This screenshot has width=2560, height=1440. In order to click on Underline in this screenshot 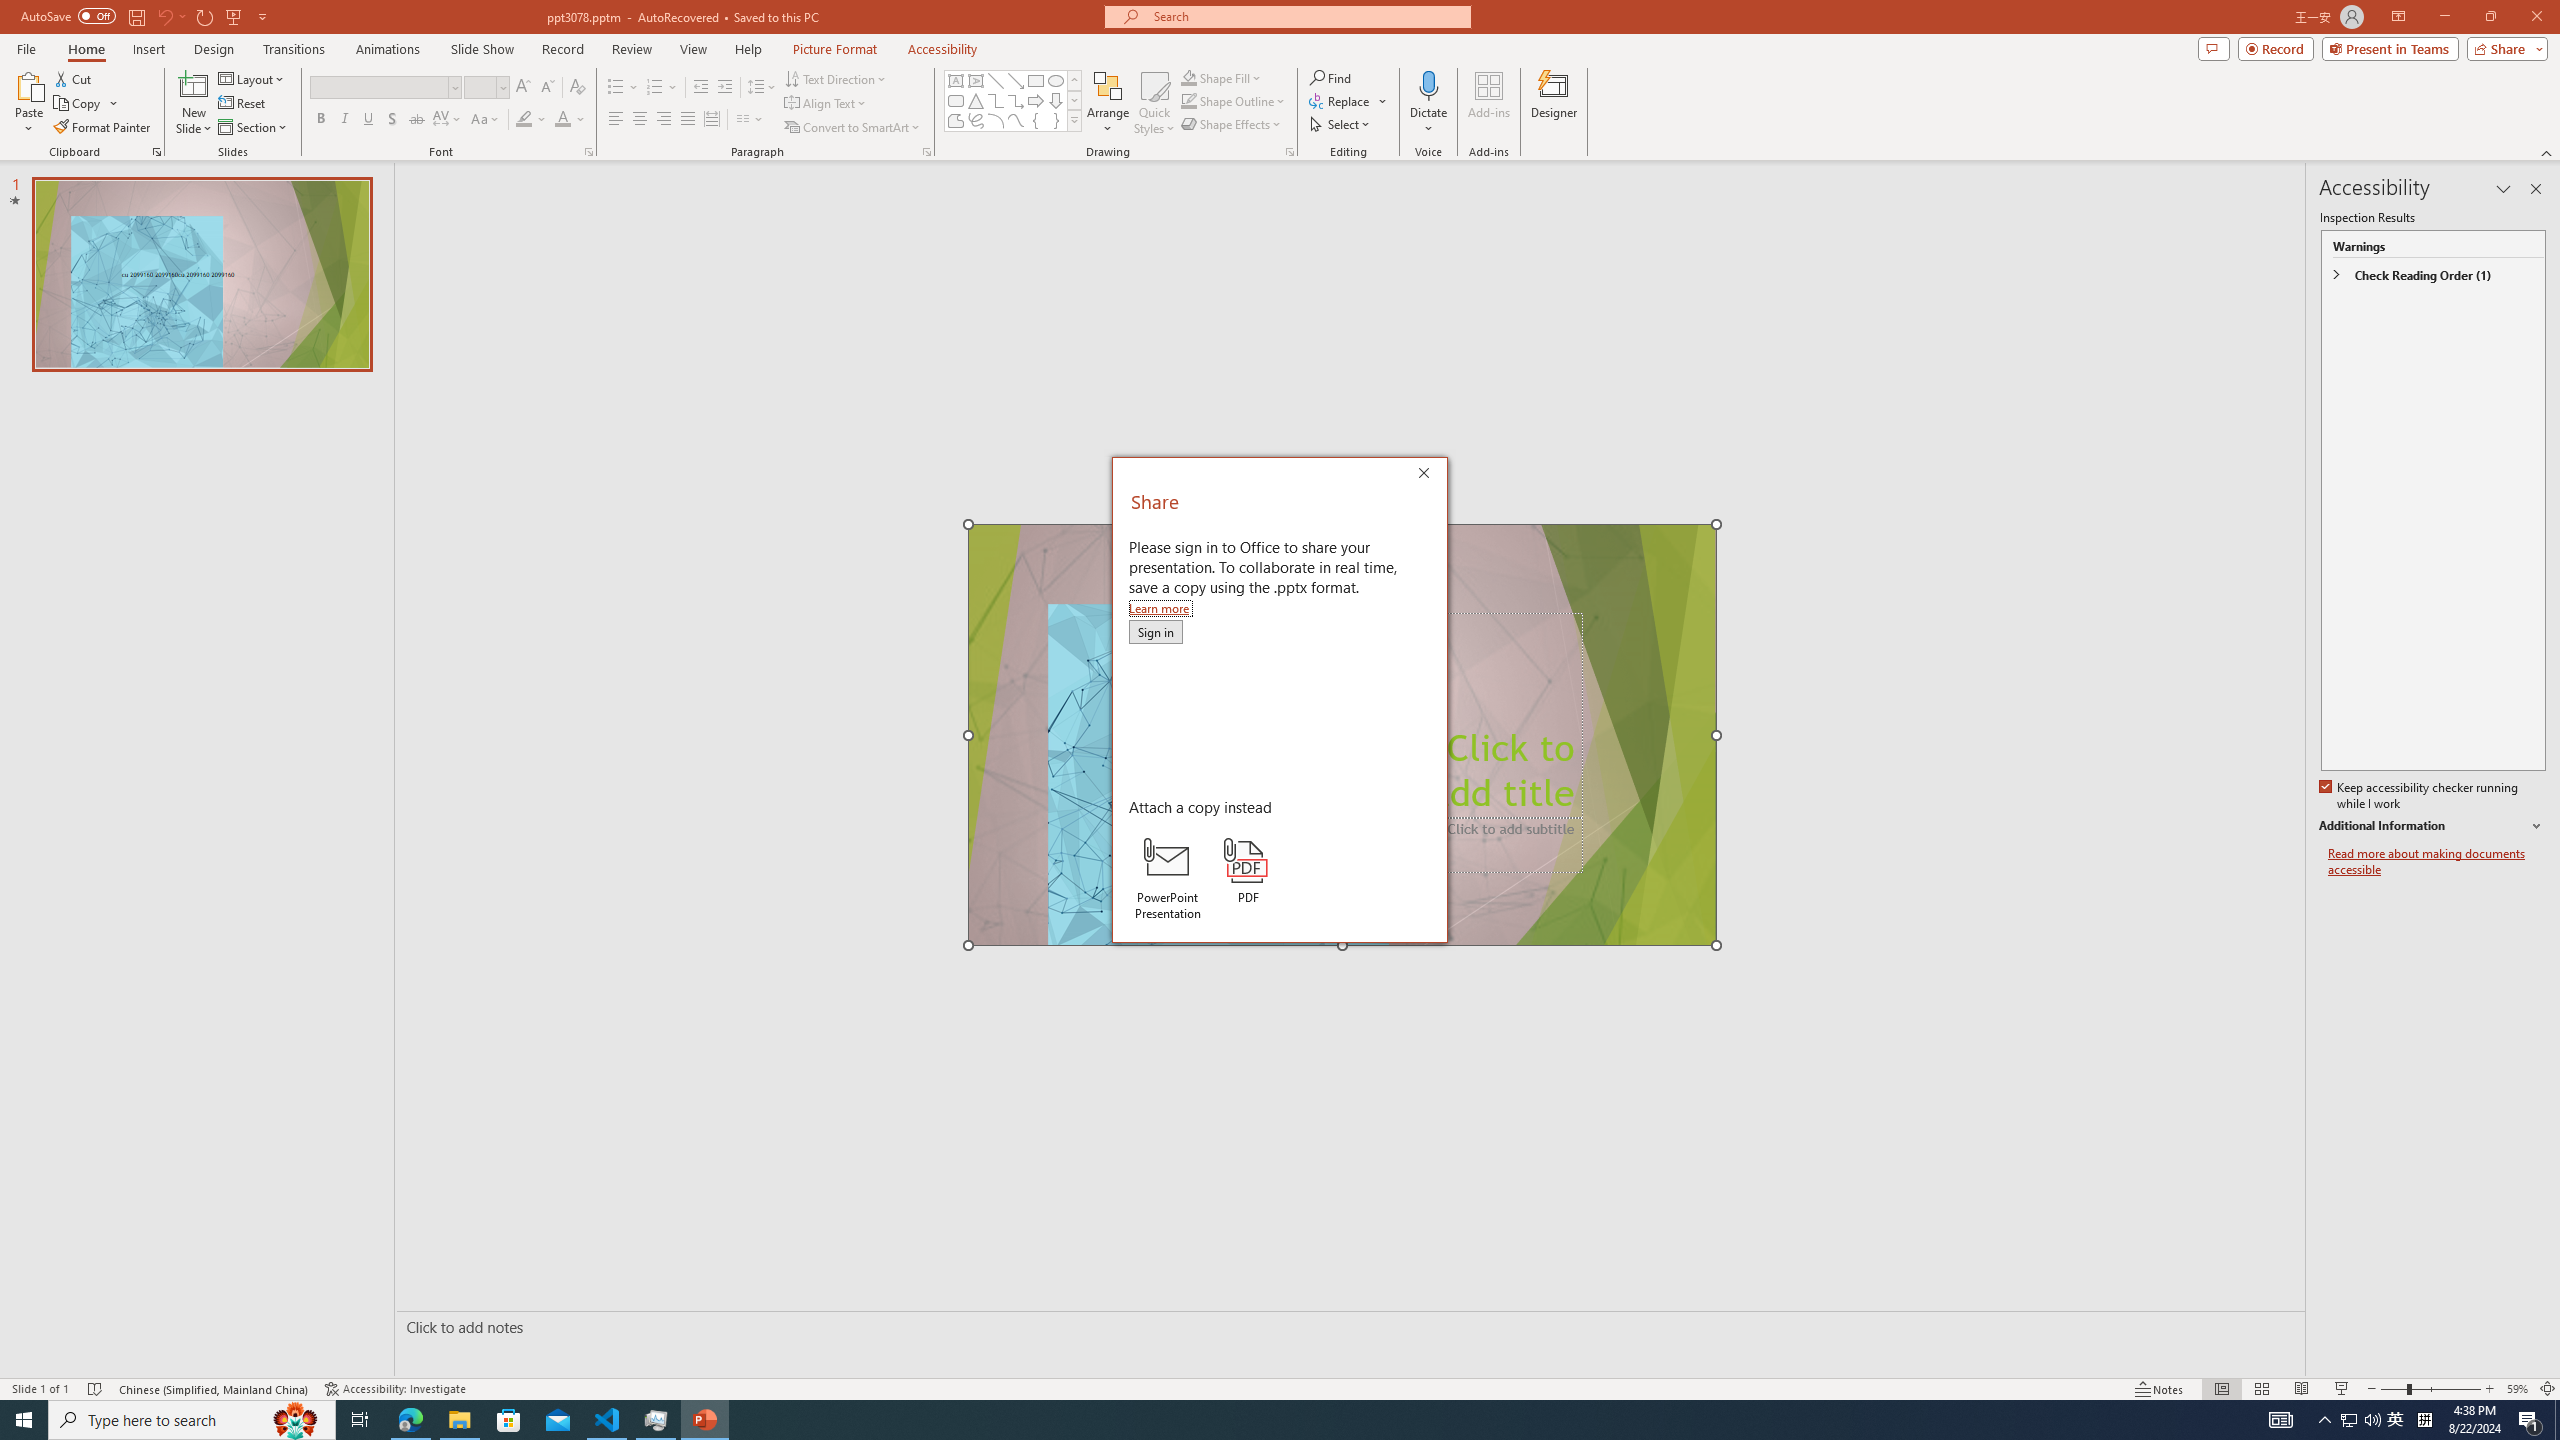, I will do `click(368, 120)`.